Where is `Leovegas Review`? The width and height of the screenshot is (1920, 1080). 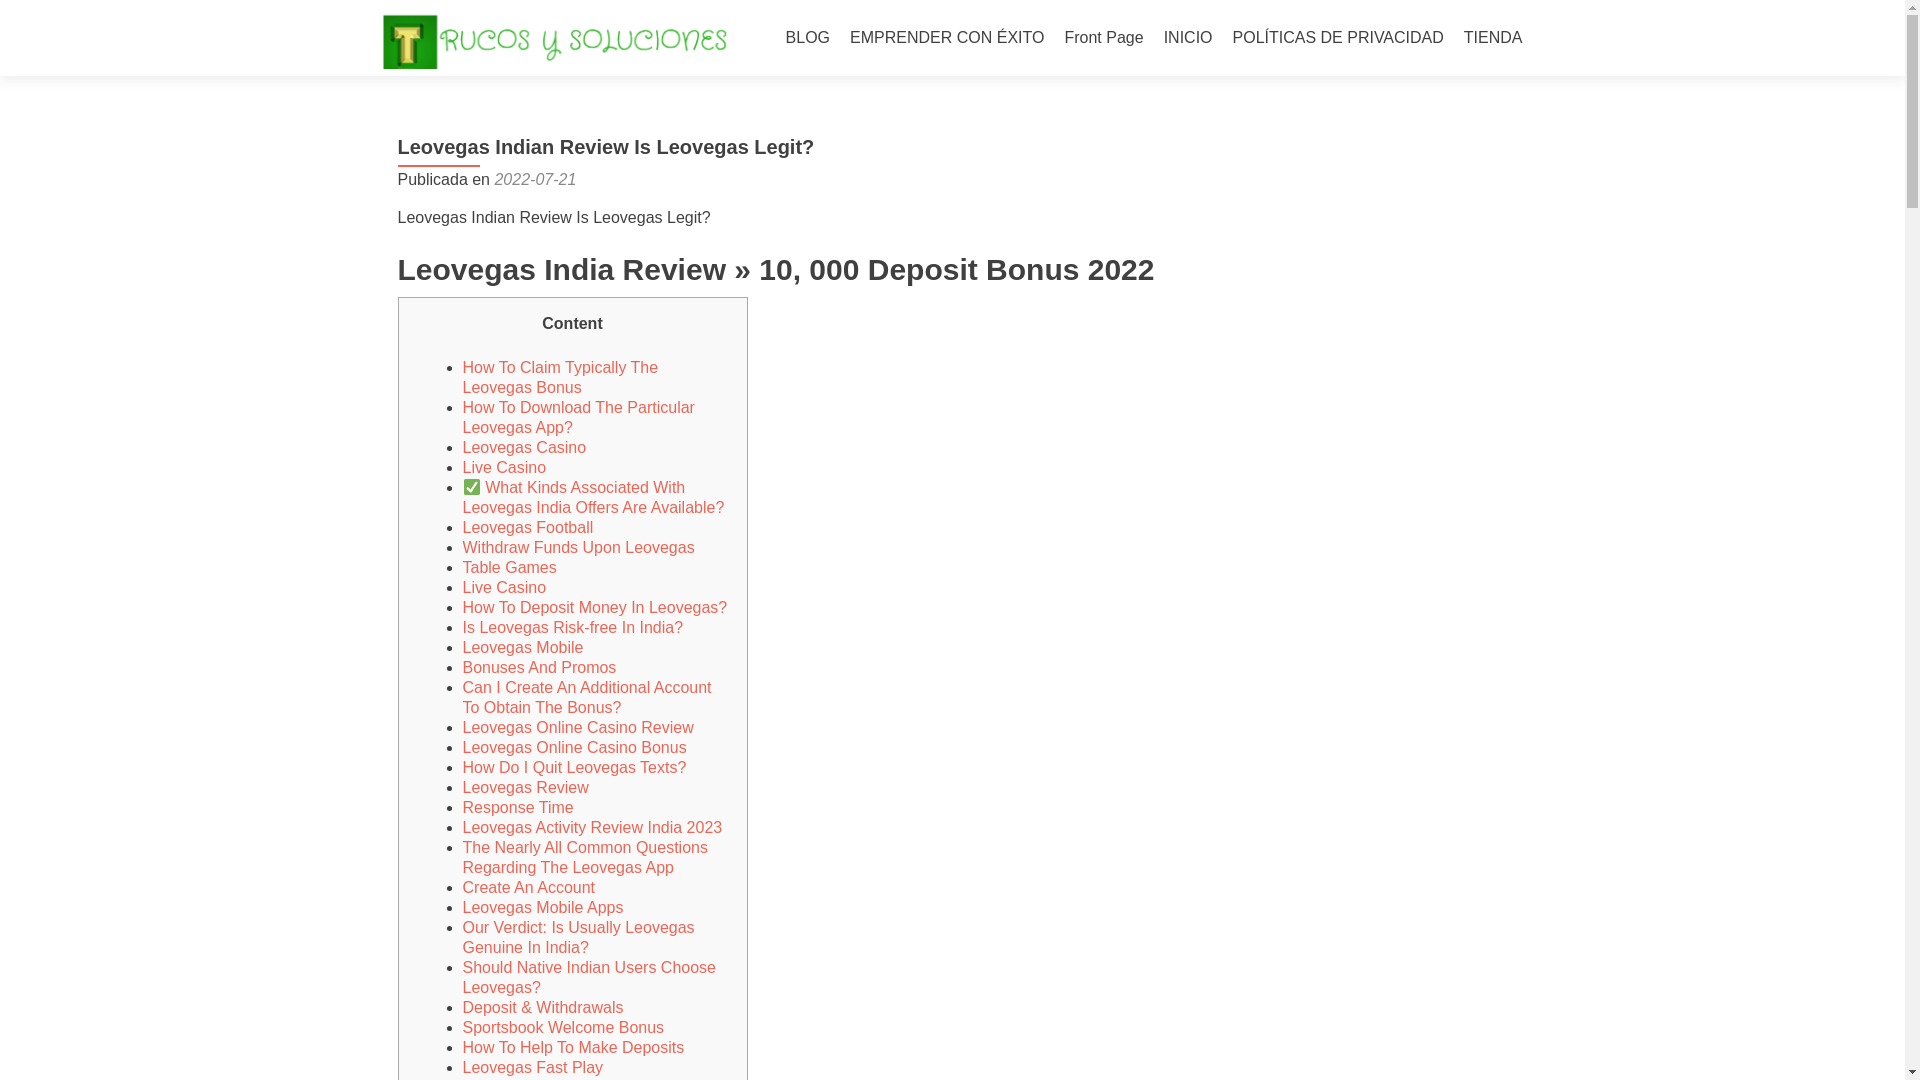
Leovegas Review is located at coordinates (524, 786).